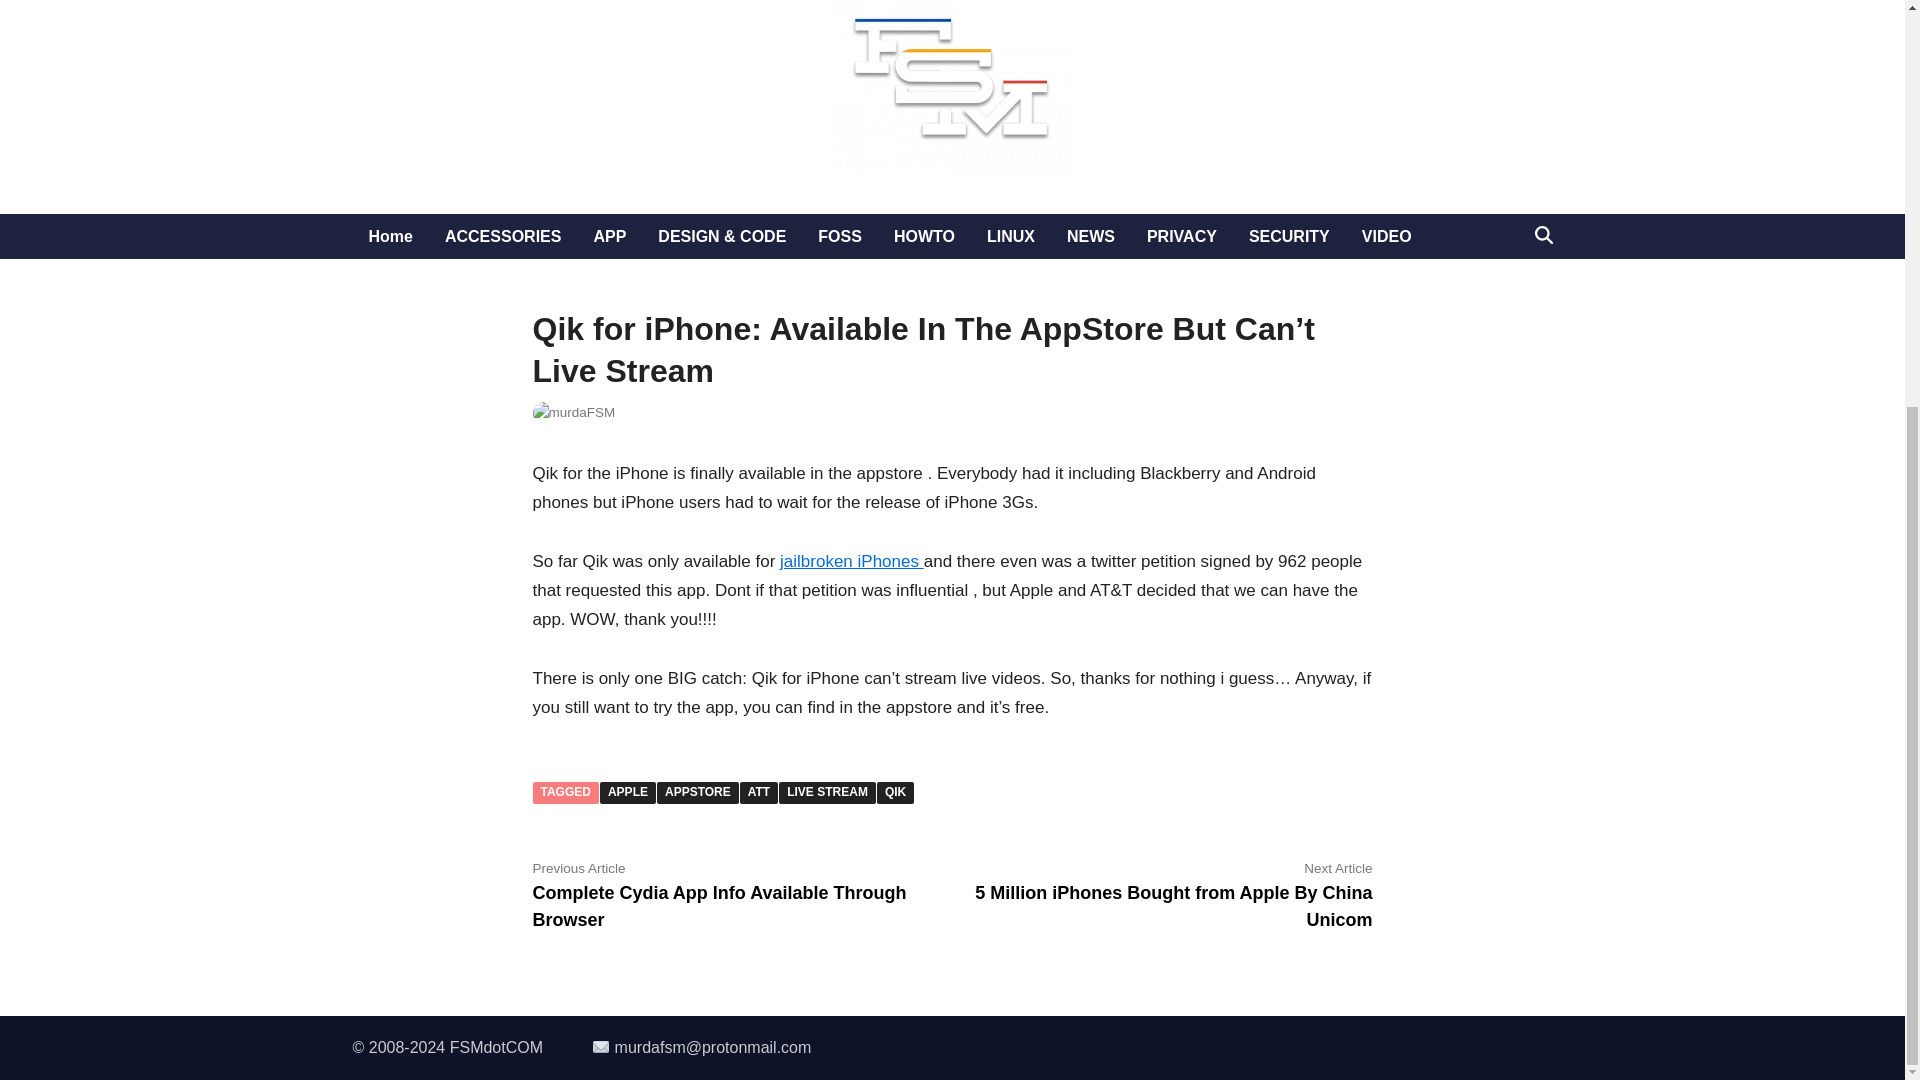  What do you see at coordinates (1288, 236) in the screenshot?
I see `SECURITY` at bounding box center [1288, 236].